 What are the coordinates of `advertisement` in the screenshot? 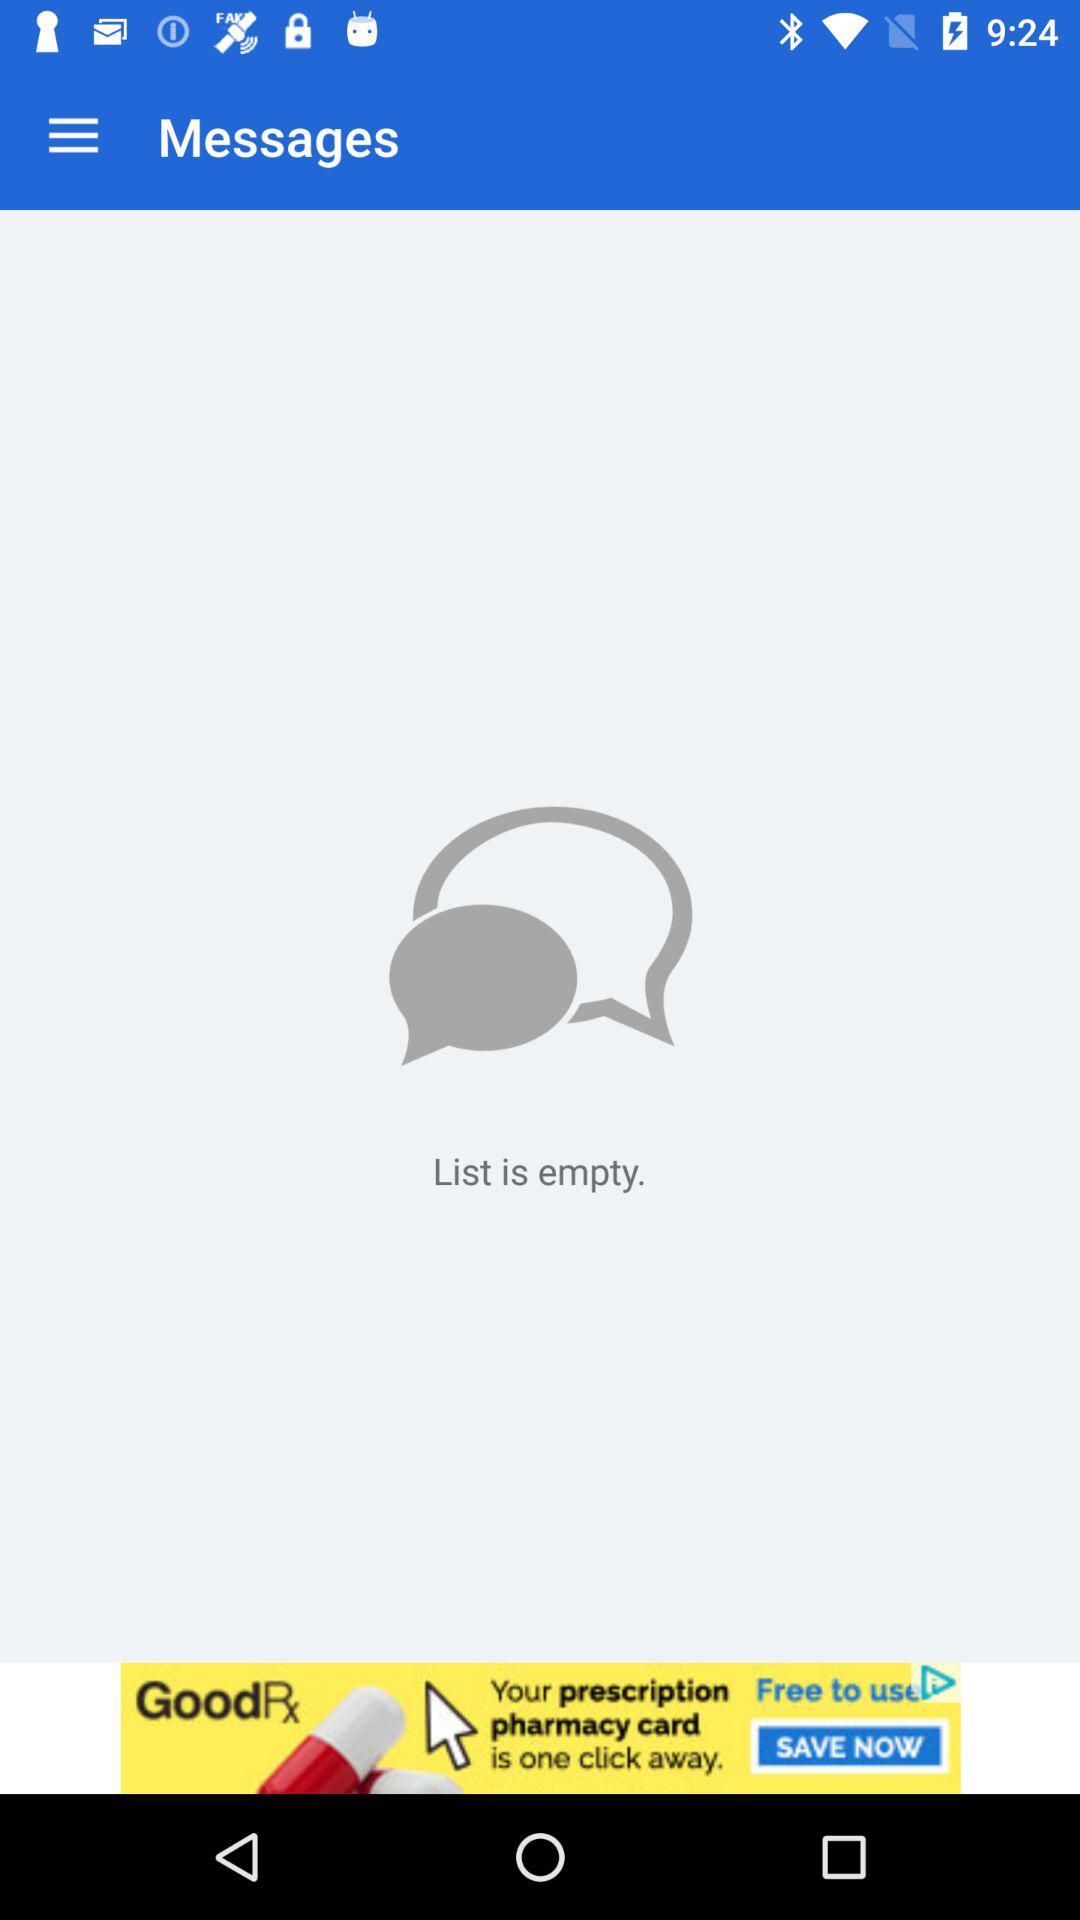 It's located at (540, 1728).